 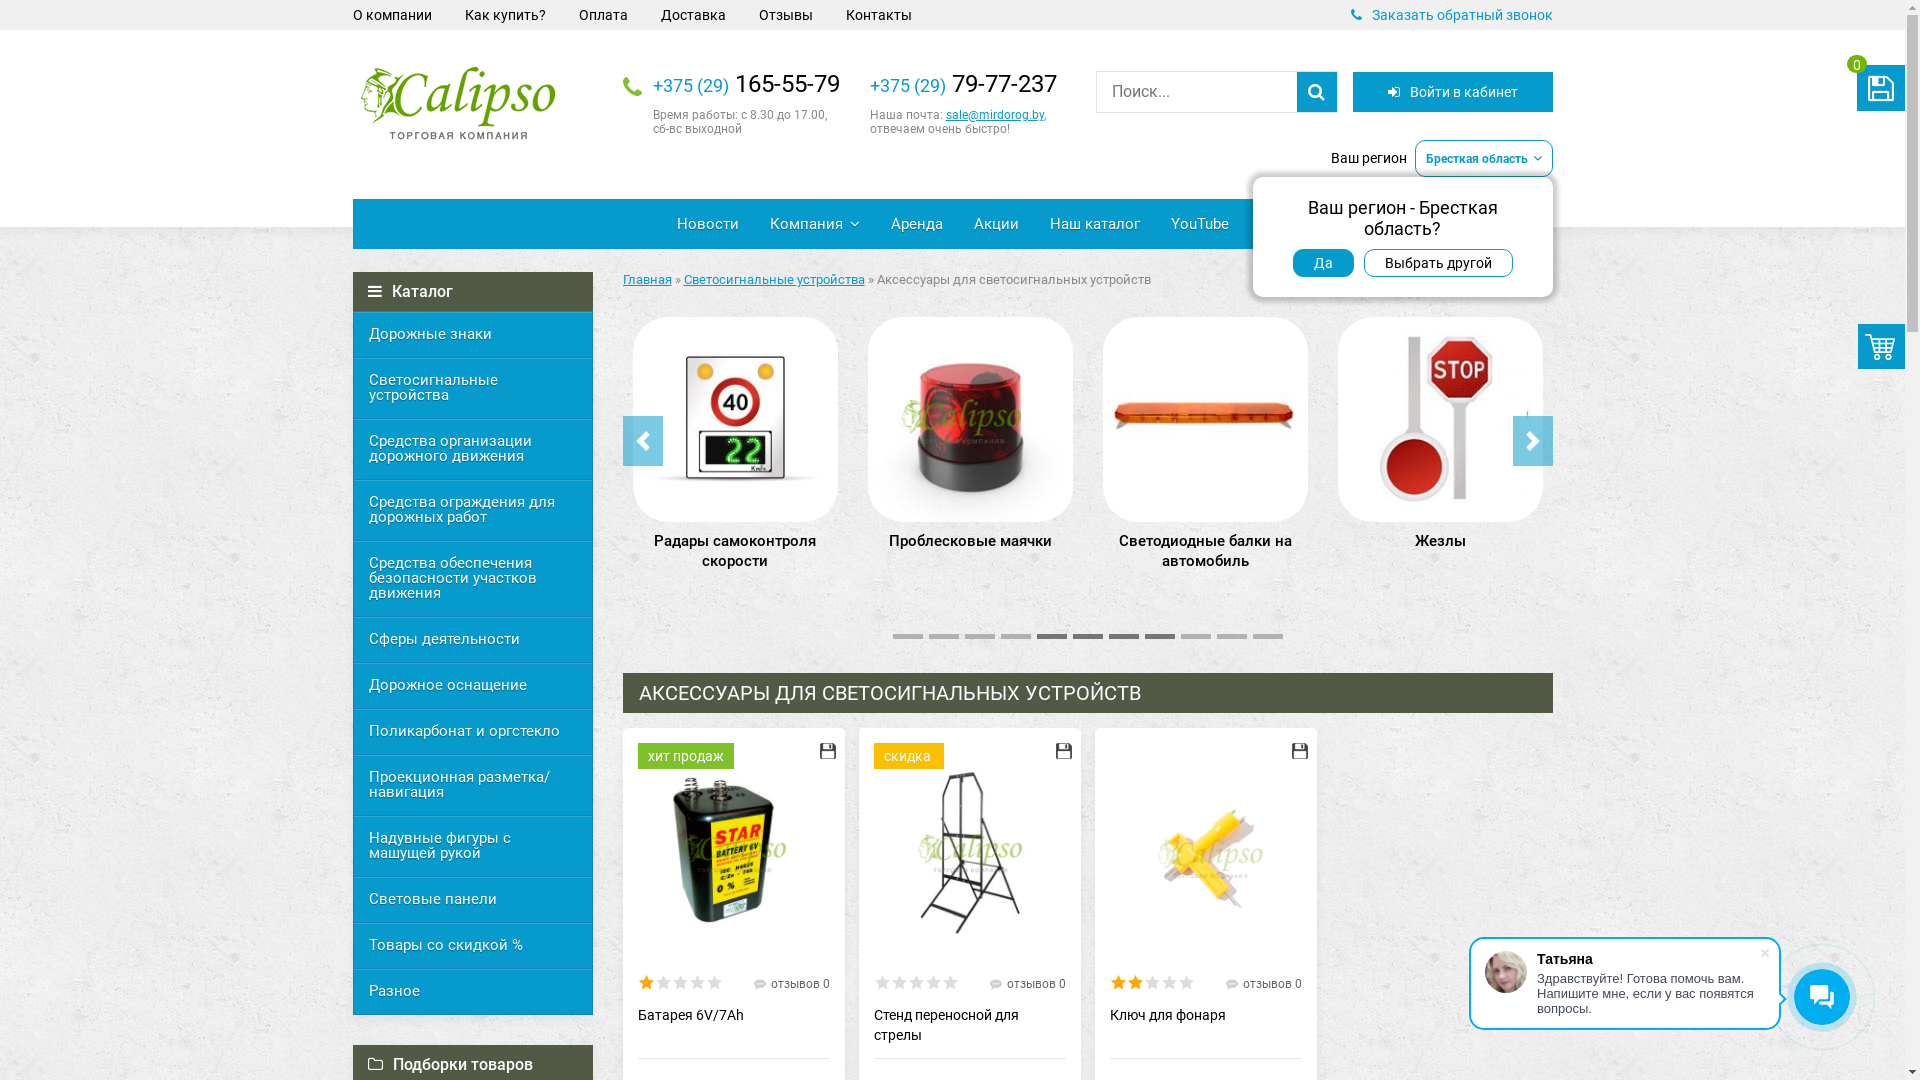 What do you see at coordinates (1168, 982) in the screenshot?
I see `4` at bounding box center [1168, 982].